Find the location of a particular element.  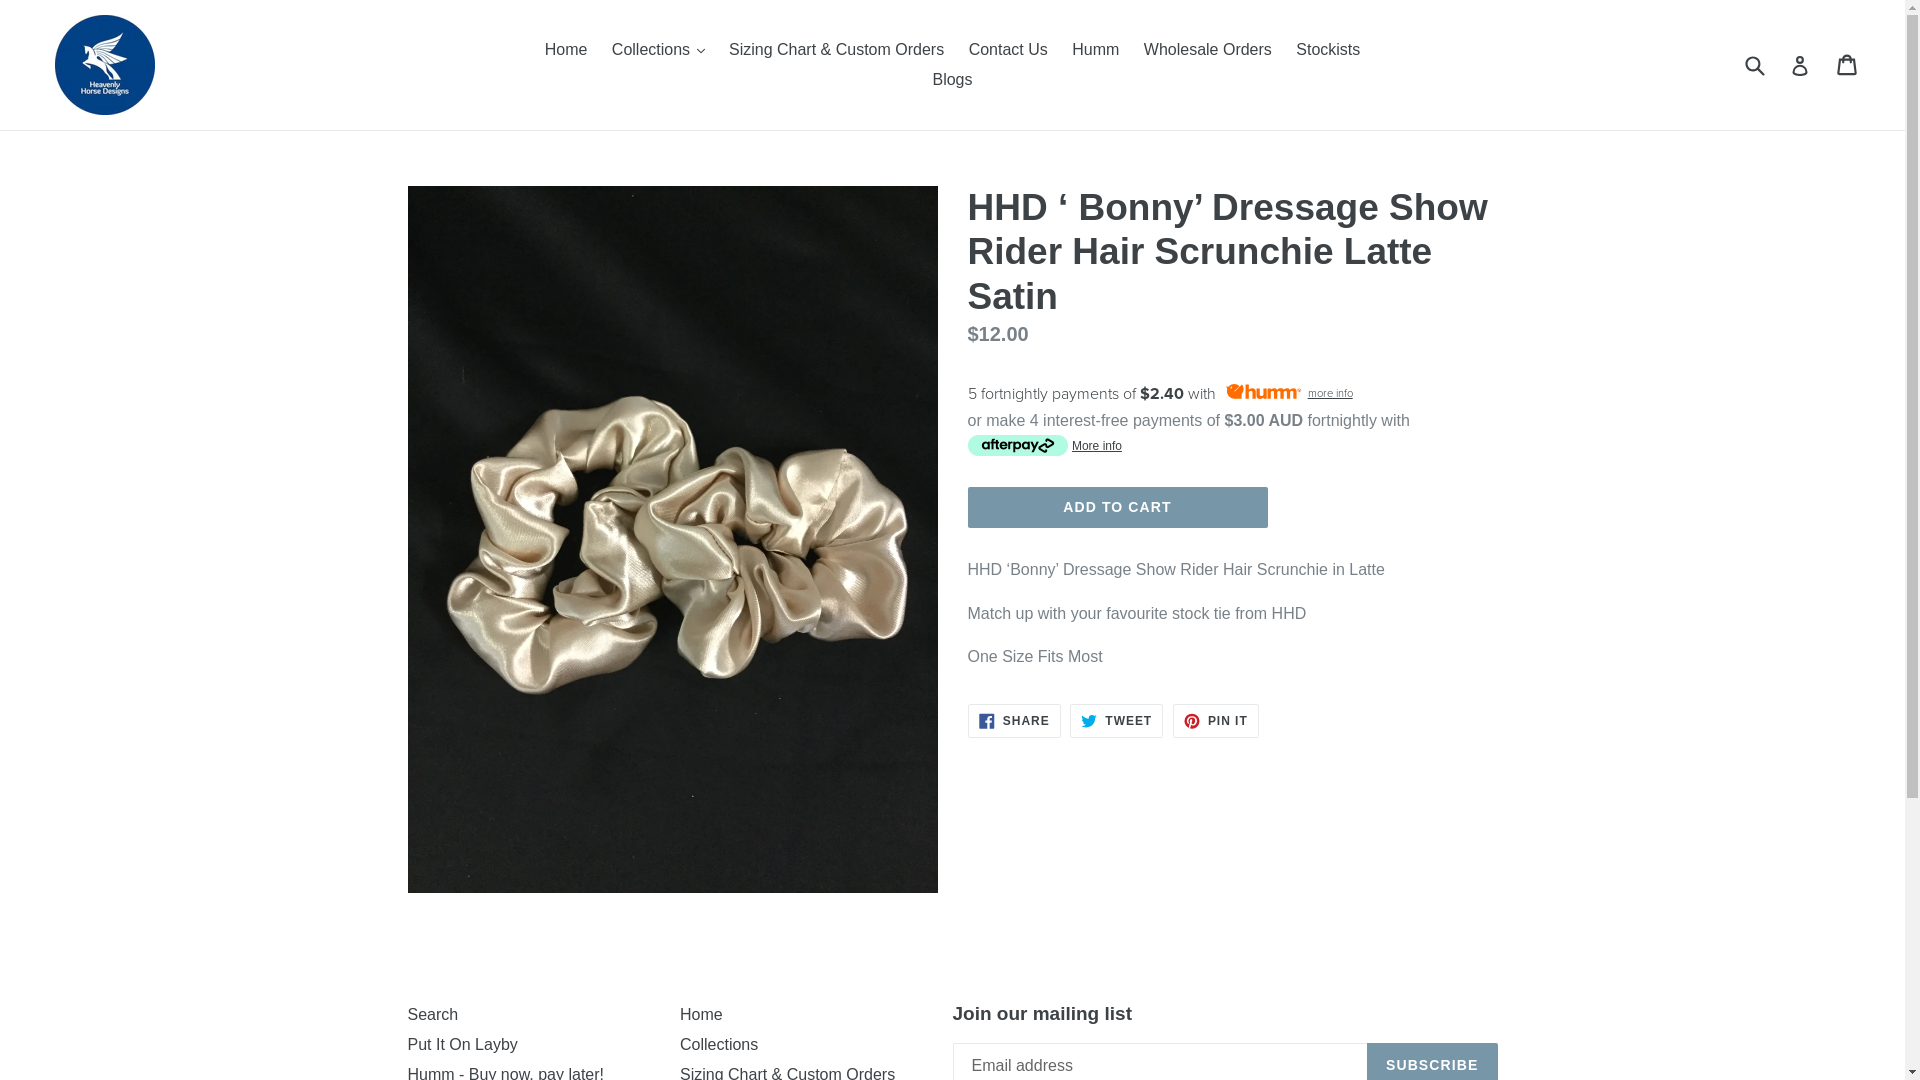

Submit is located at coordinates (1754, 64).